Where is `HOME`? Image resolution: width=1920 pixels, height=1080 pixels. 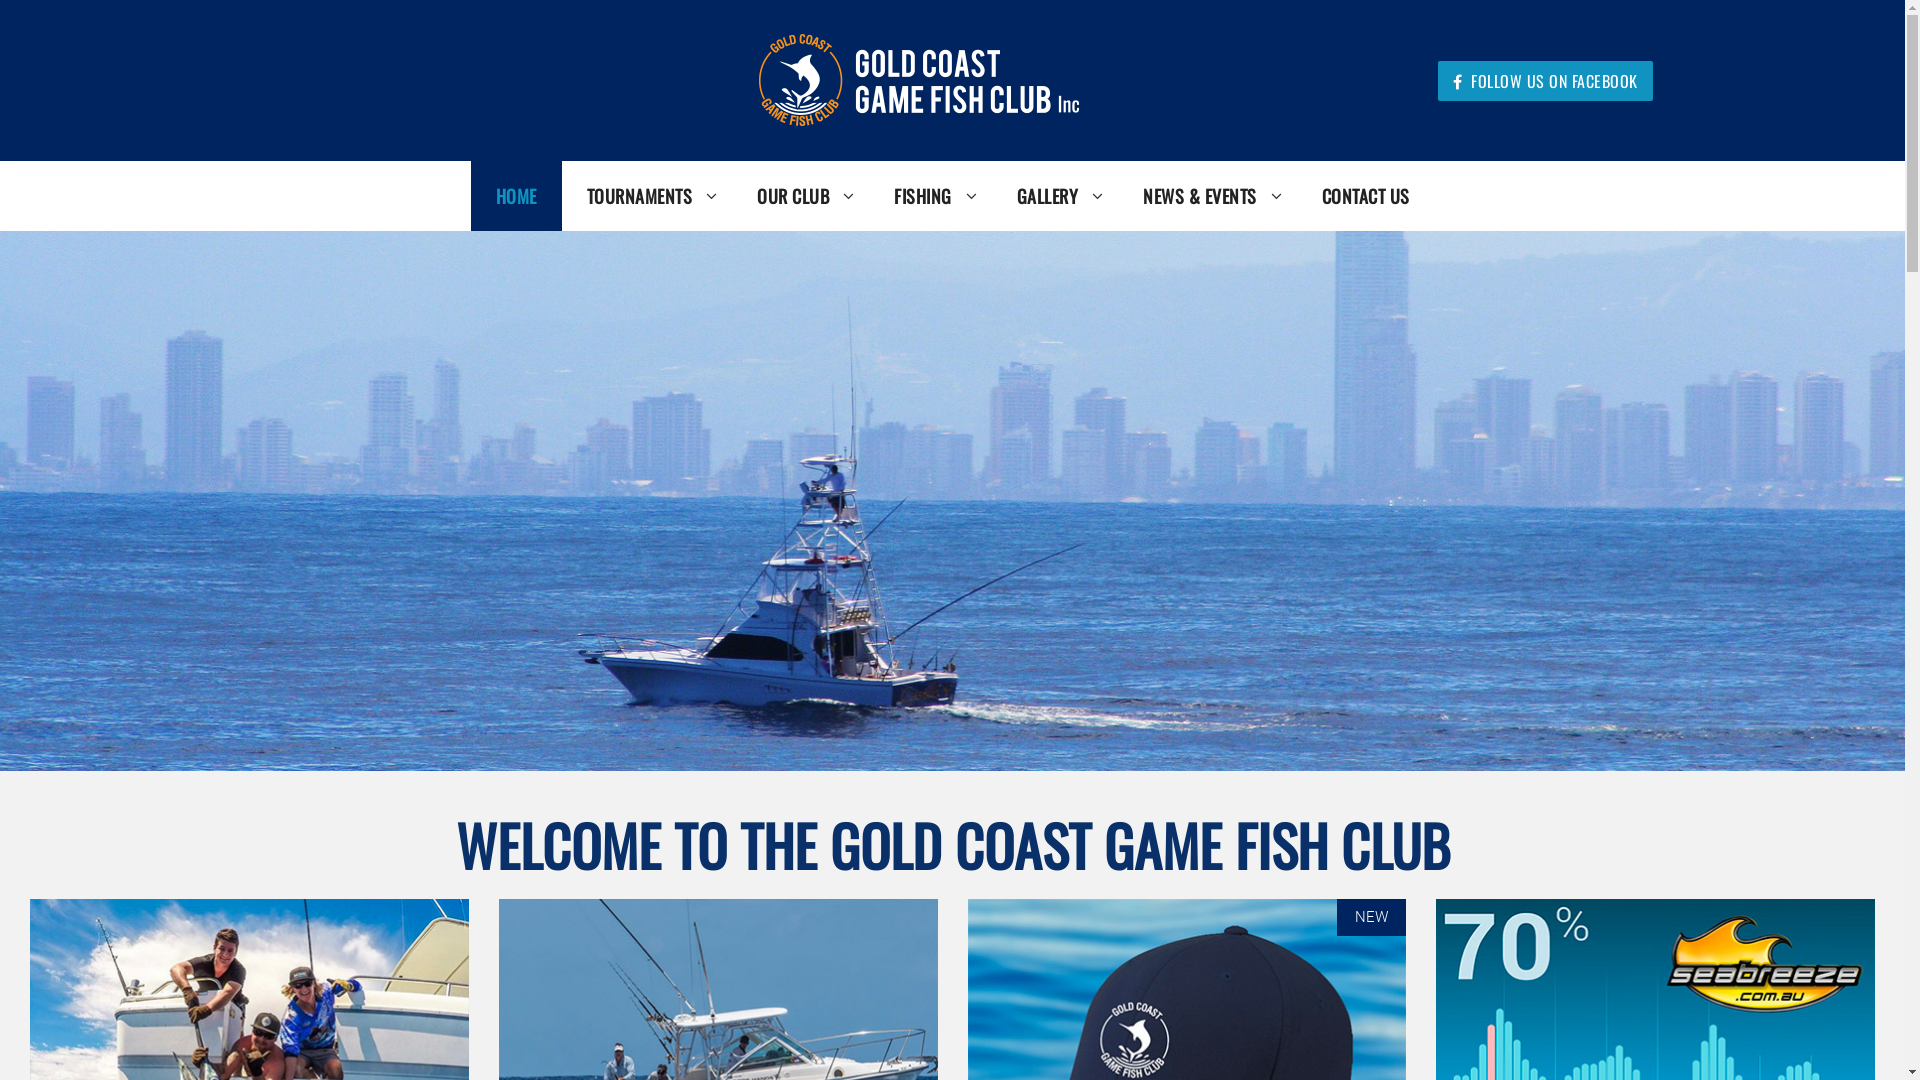 HOME is located at coordinates (516, 196).